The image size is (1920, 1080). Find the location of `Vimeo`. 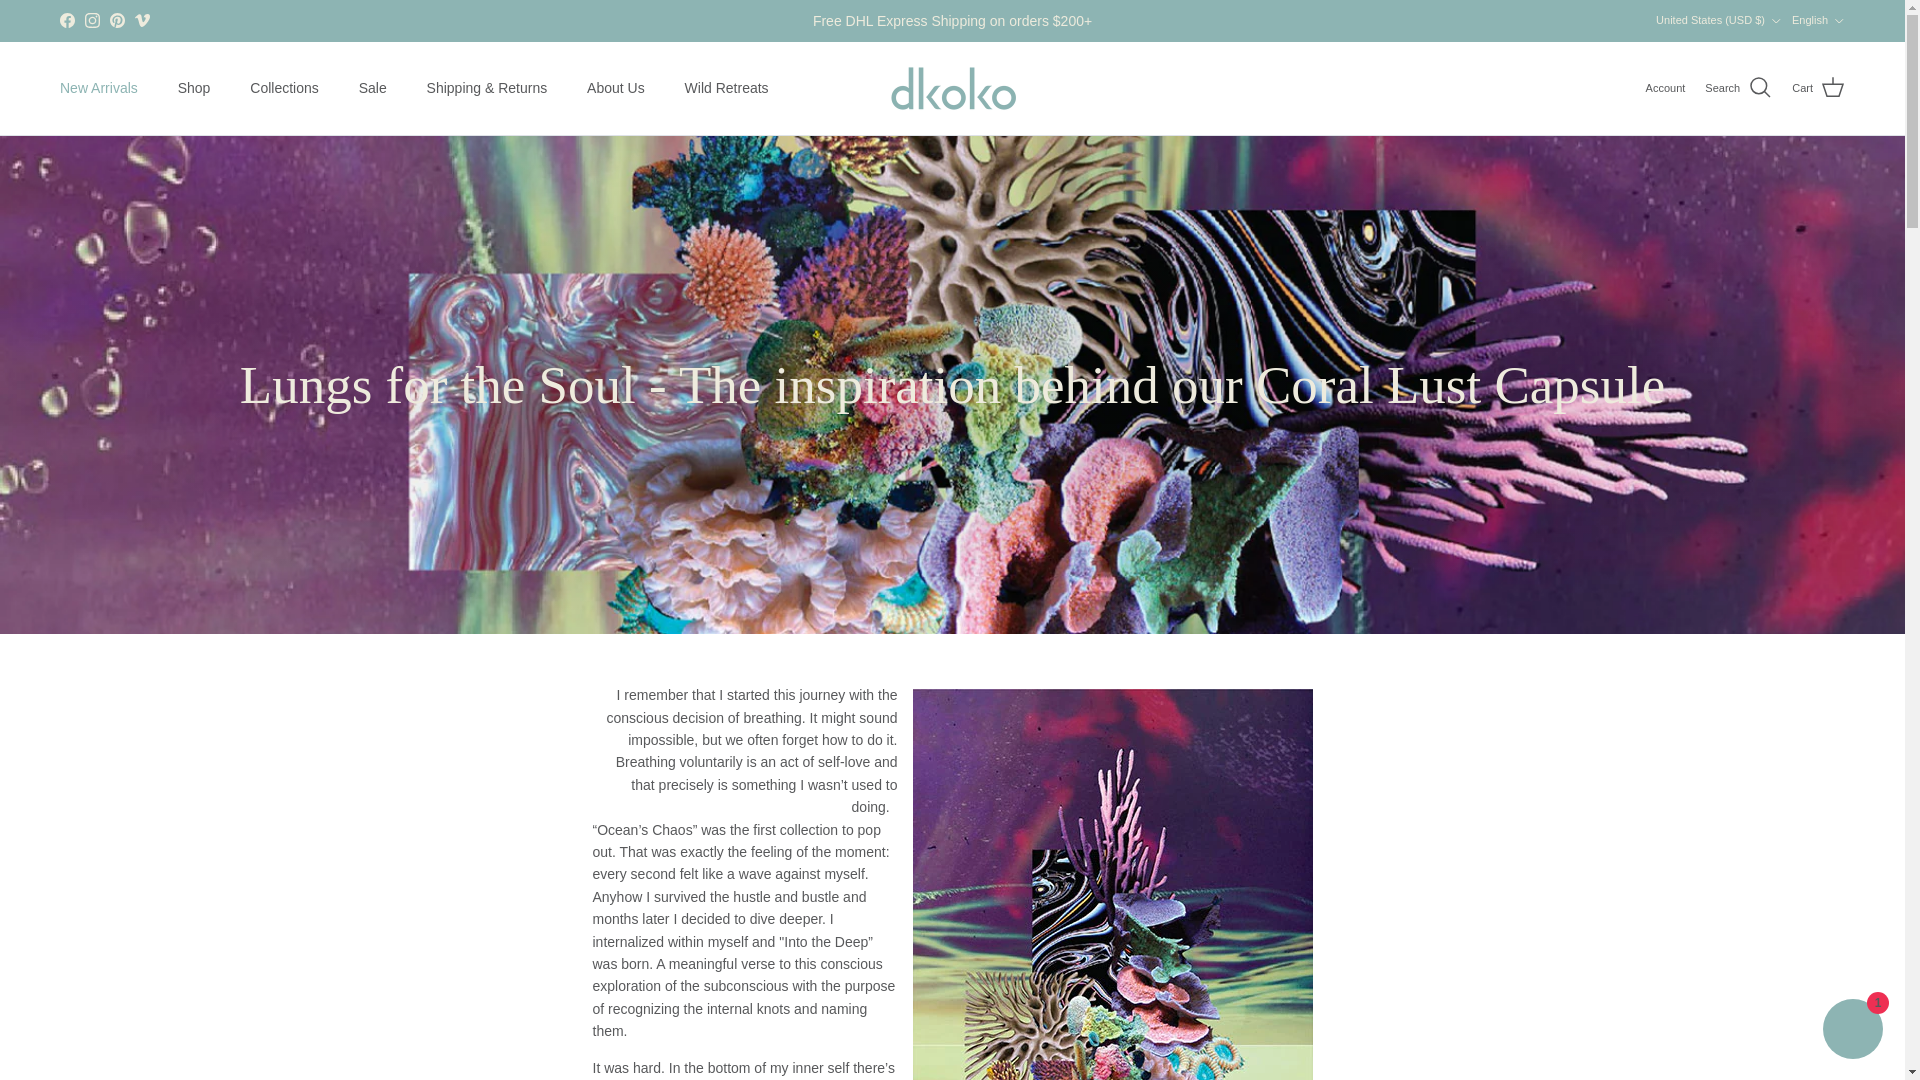

Vimeo is located at coordinates (142, 20).